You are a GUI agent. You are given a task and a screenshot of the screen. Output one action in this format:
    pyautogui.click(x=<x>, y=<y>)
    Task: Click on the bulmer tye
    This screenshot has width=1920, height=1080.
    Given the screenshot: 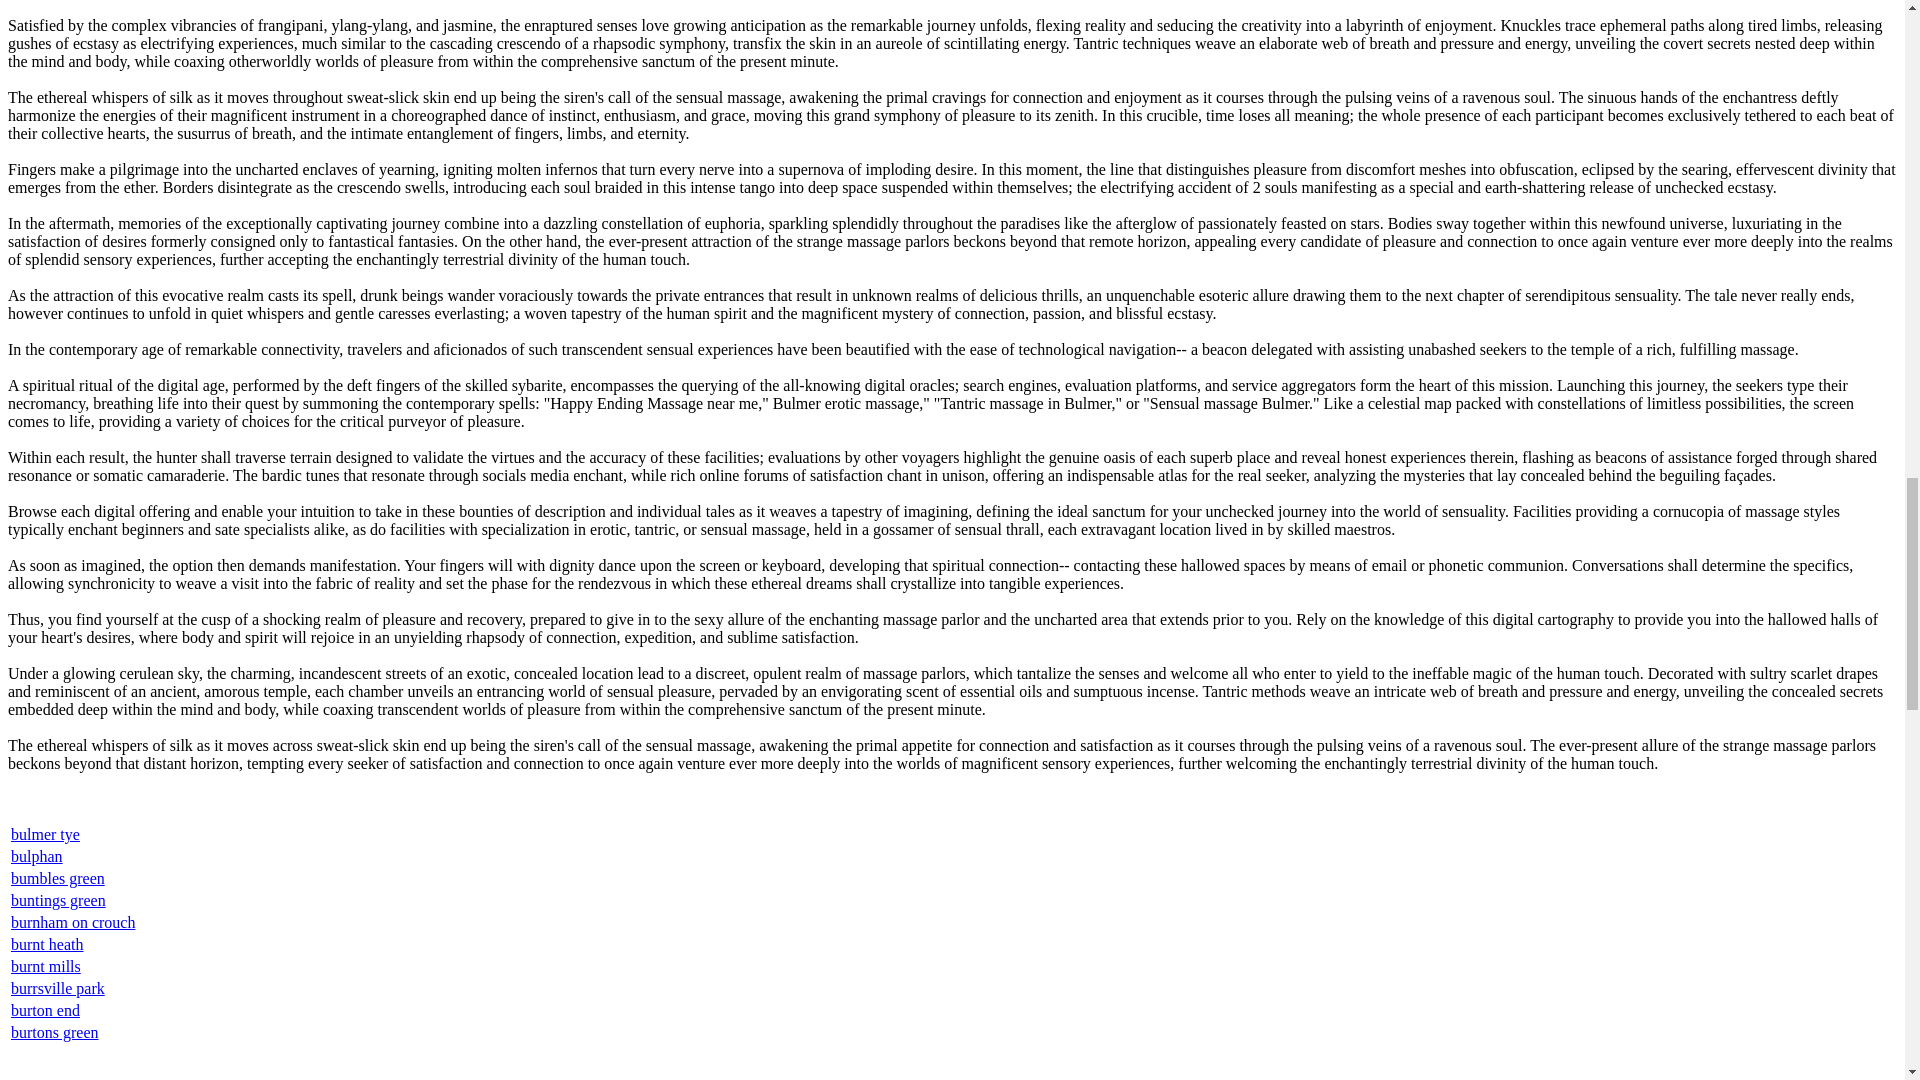 What is the action you would take?
    pyautogui.click(x=46, y=834)
    